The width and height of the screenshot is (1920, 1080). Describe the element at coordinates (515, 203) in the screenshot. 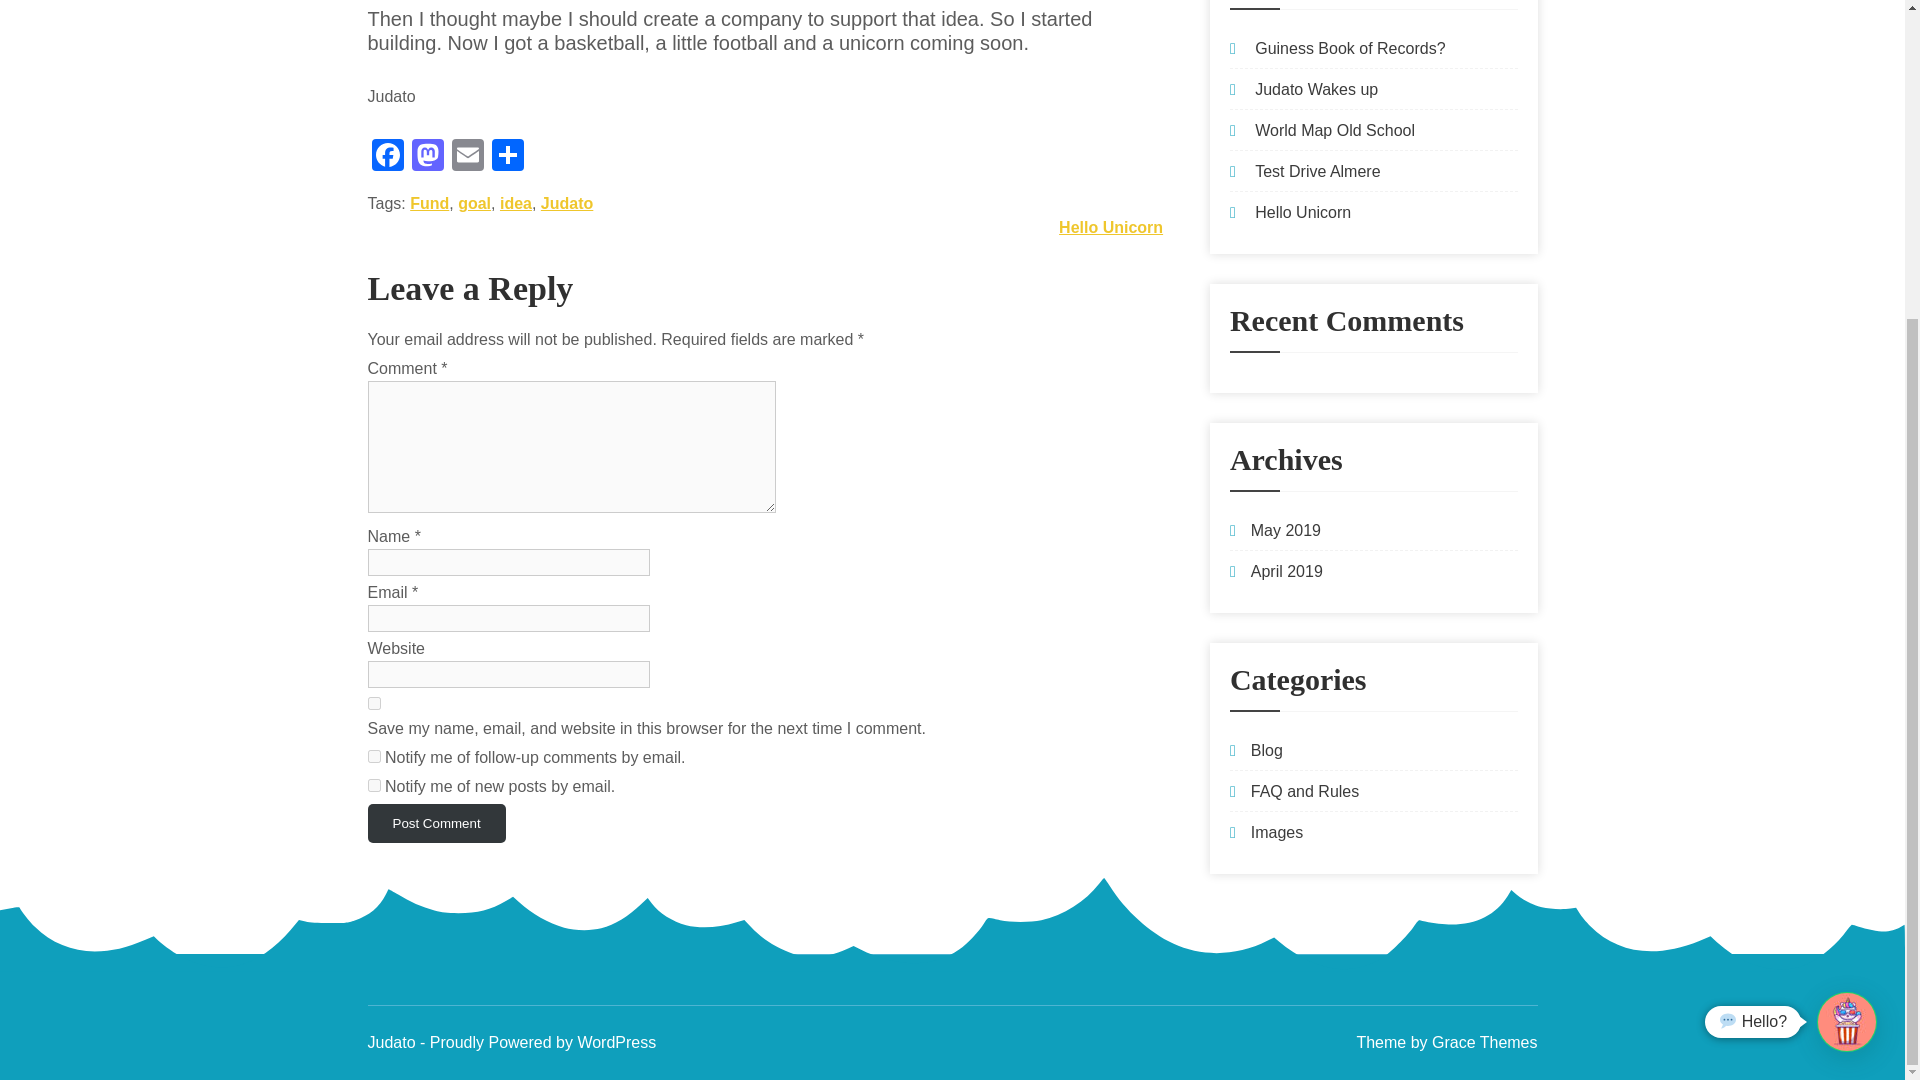

I see `idea` at that location.